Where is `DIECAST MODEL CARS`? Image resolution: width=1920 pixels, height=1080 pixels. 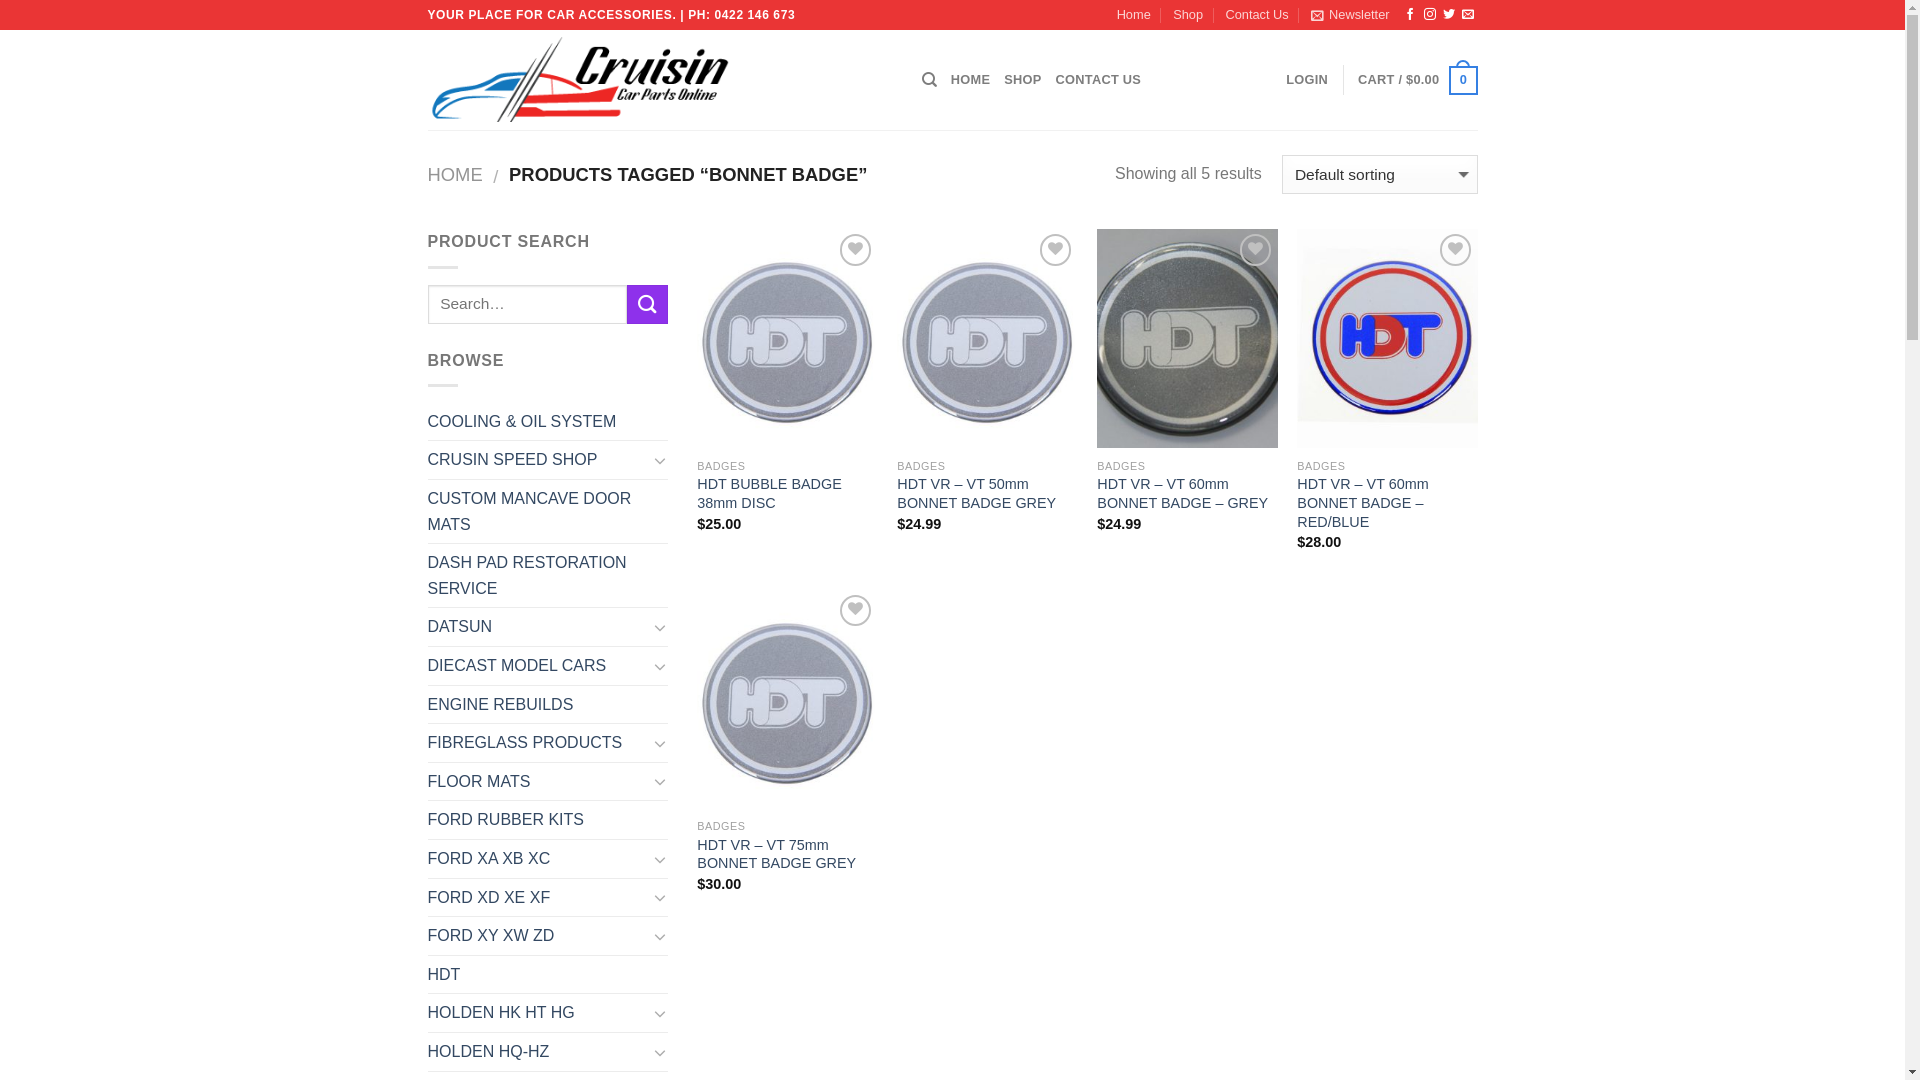
DIECAST MODEL CARS is located at coordinates (538, 666).